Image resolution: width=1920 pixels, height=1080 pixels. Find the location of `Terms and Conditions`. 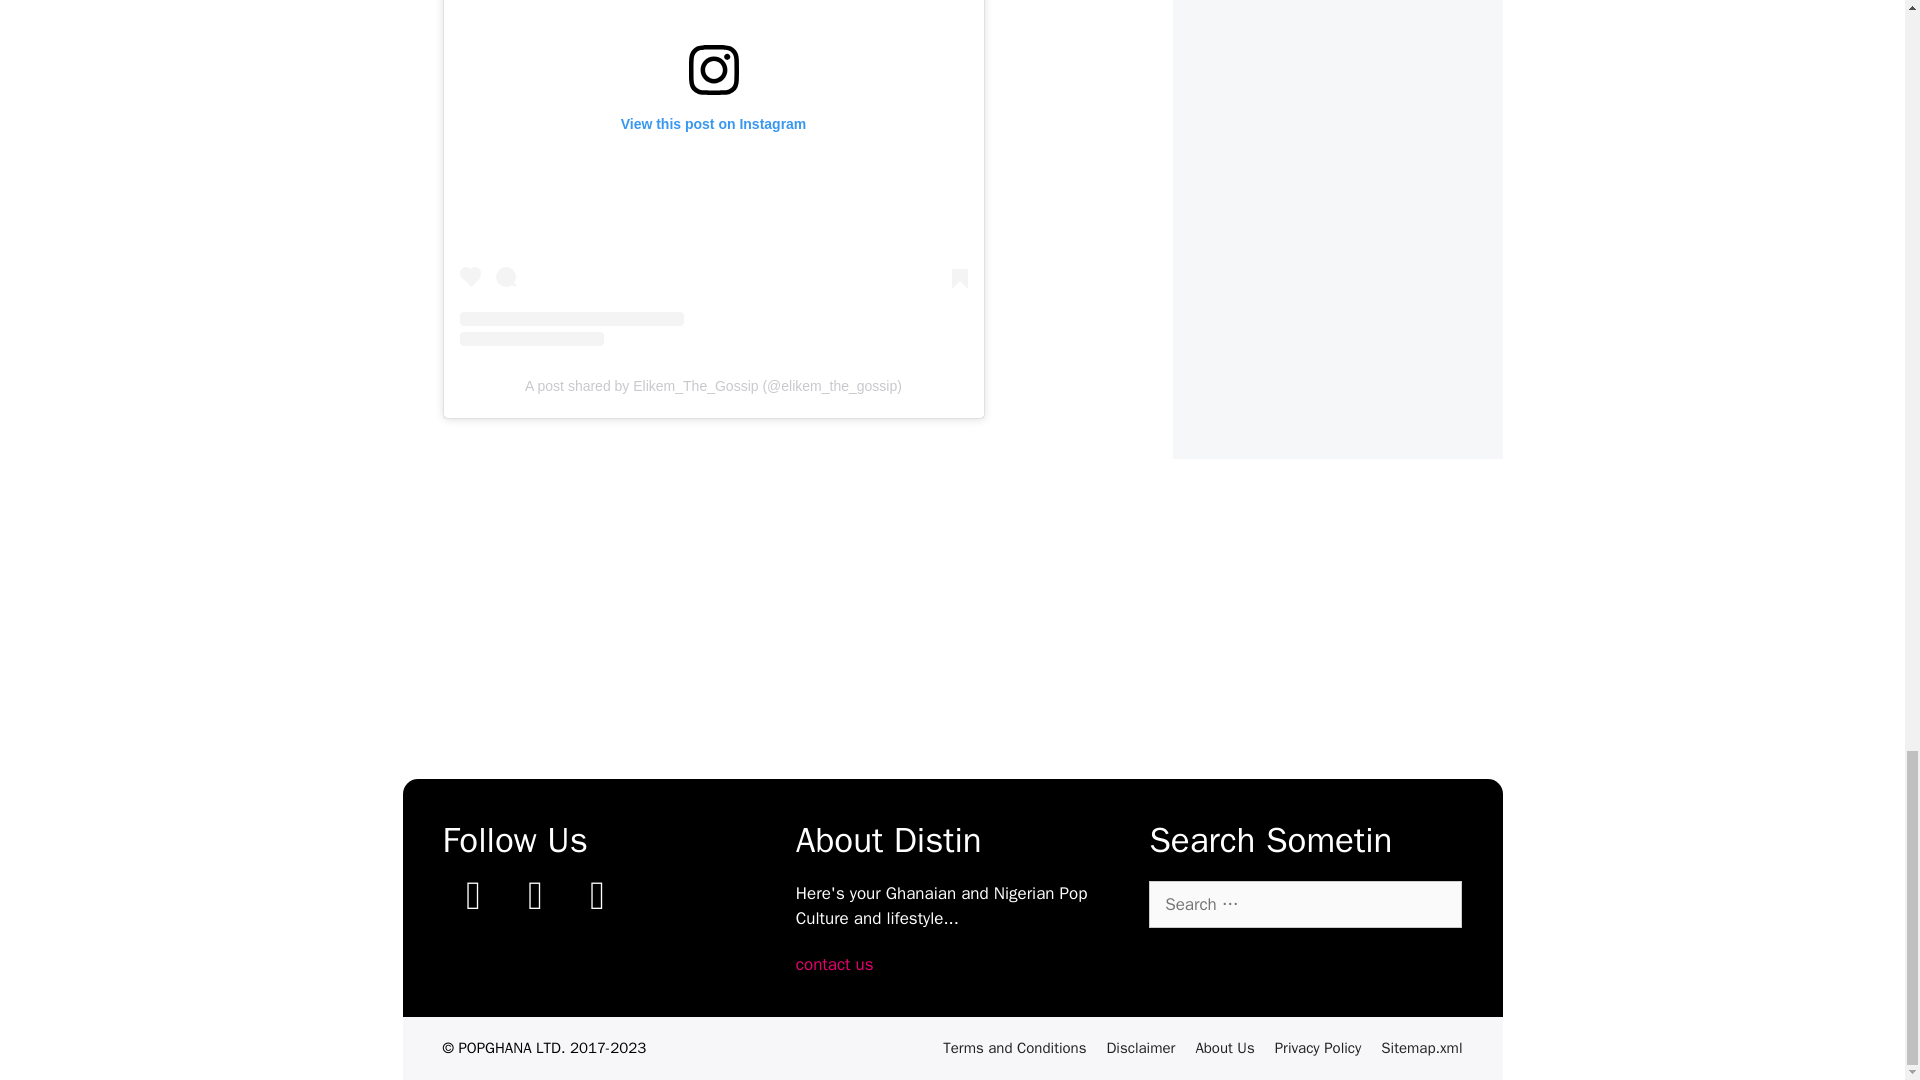

Terms and Conditions is located at coordinates (1014, 1048).